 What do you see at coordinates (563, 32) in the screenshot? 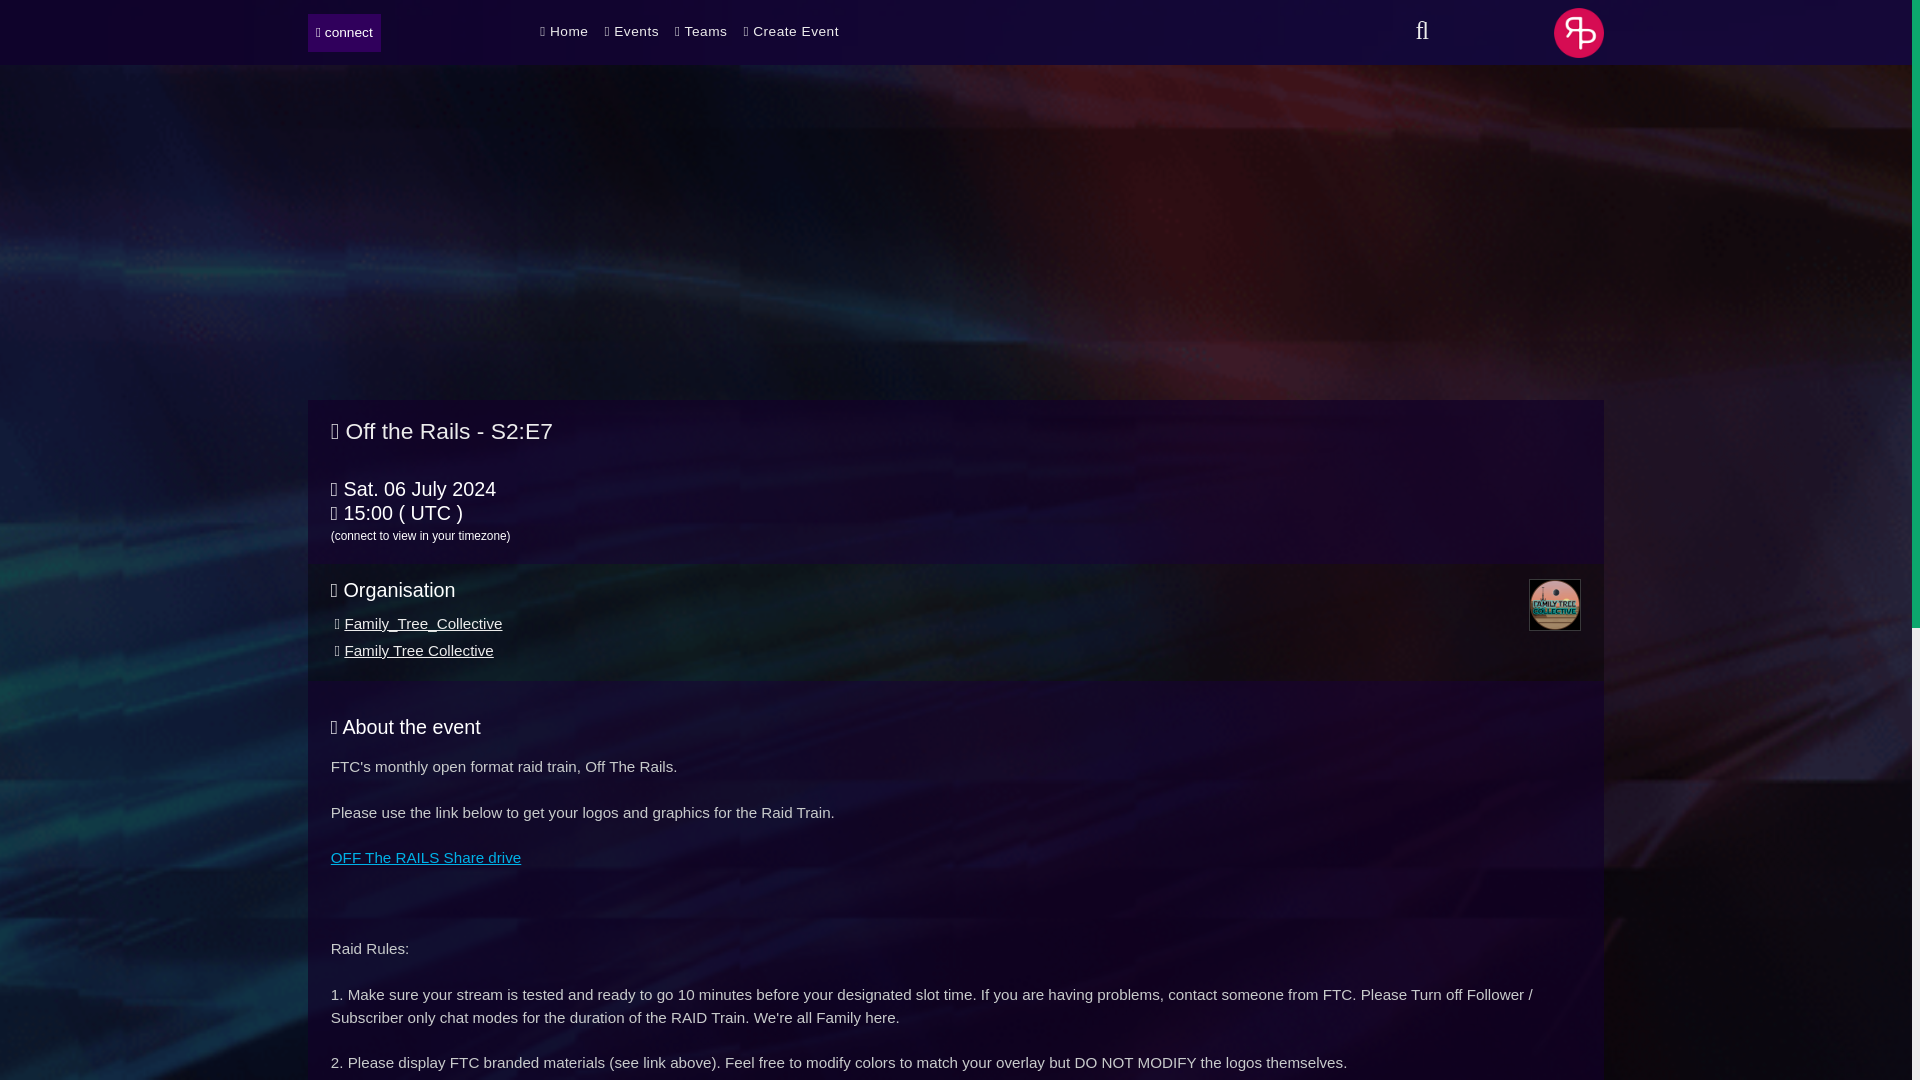
I see `Home` at bounding box center [563, 32].